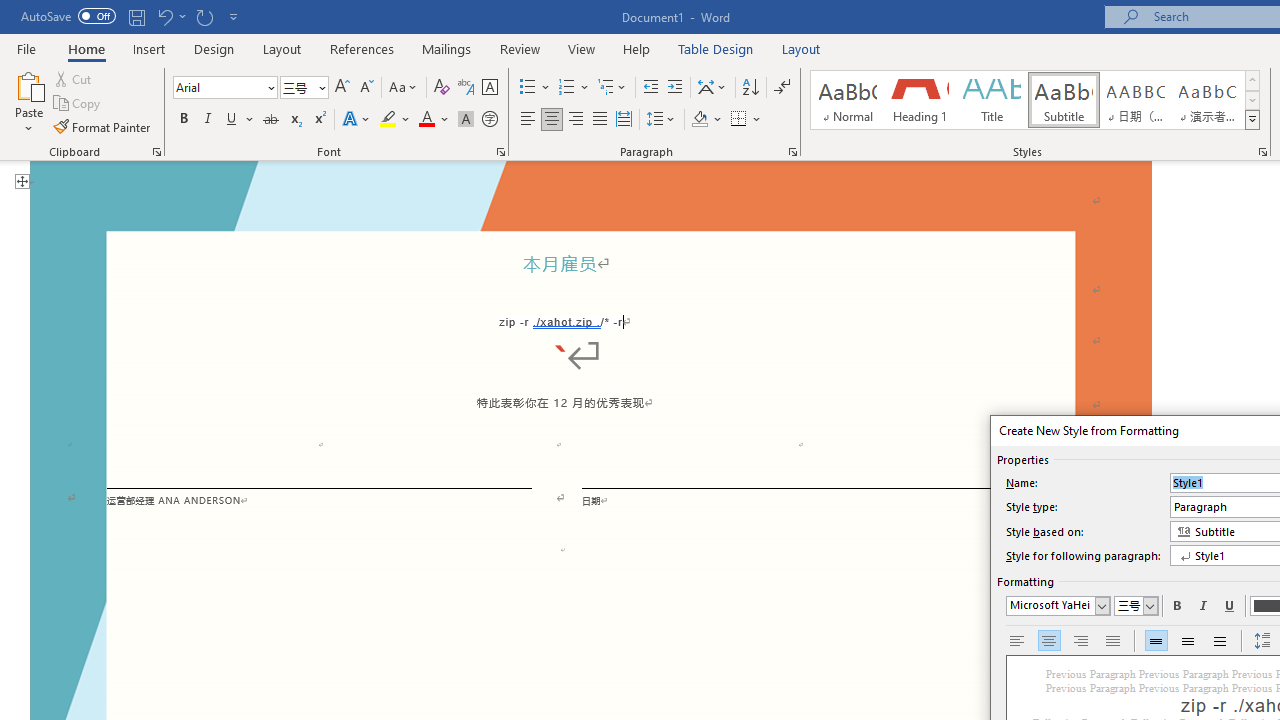  I want to click on MSO Generic Control Container, so click(1058, 606).